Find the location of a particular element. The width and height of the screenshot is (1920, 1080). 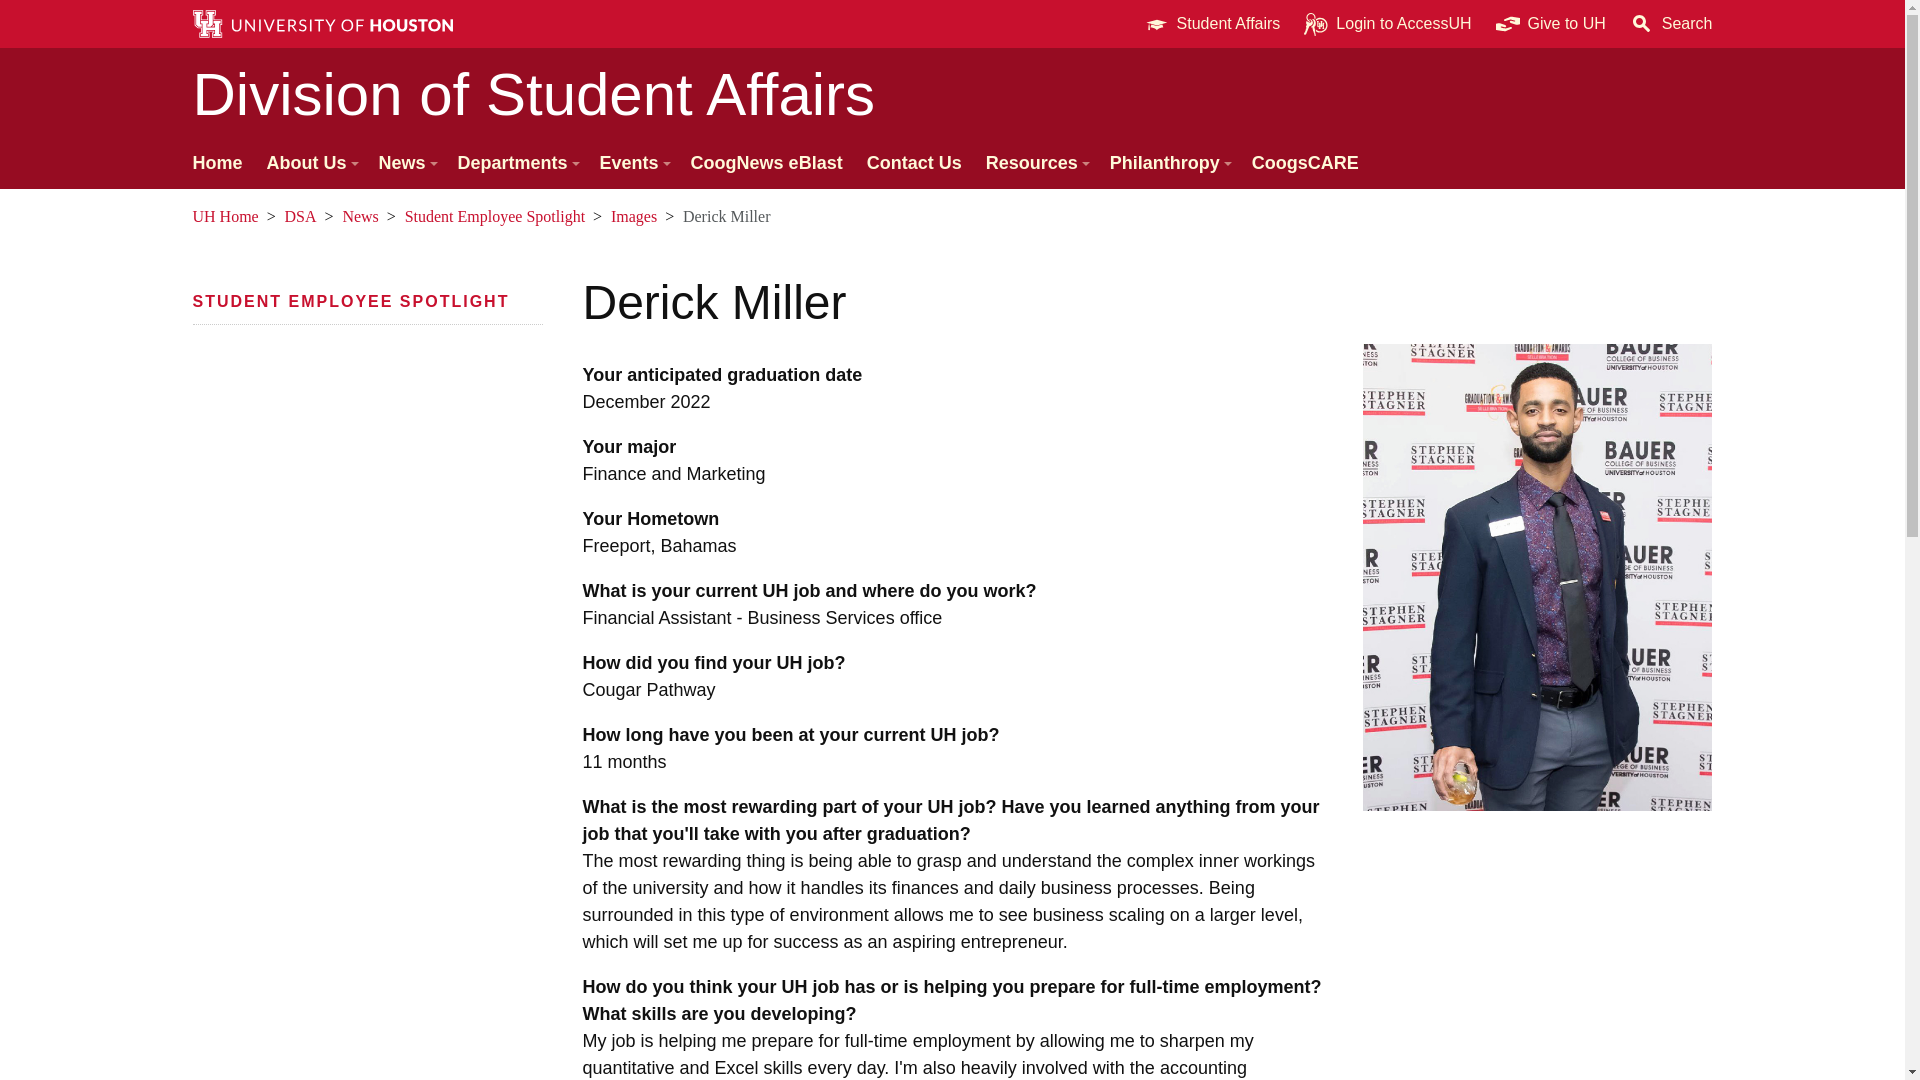

Search is located at coordinates (1671, 24).